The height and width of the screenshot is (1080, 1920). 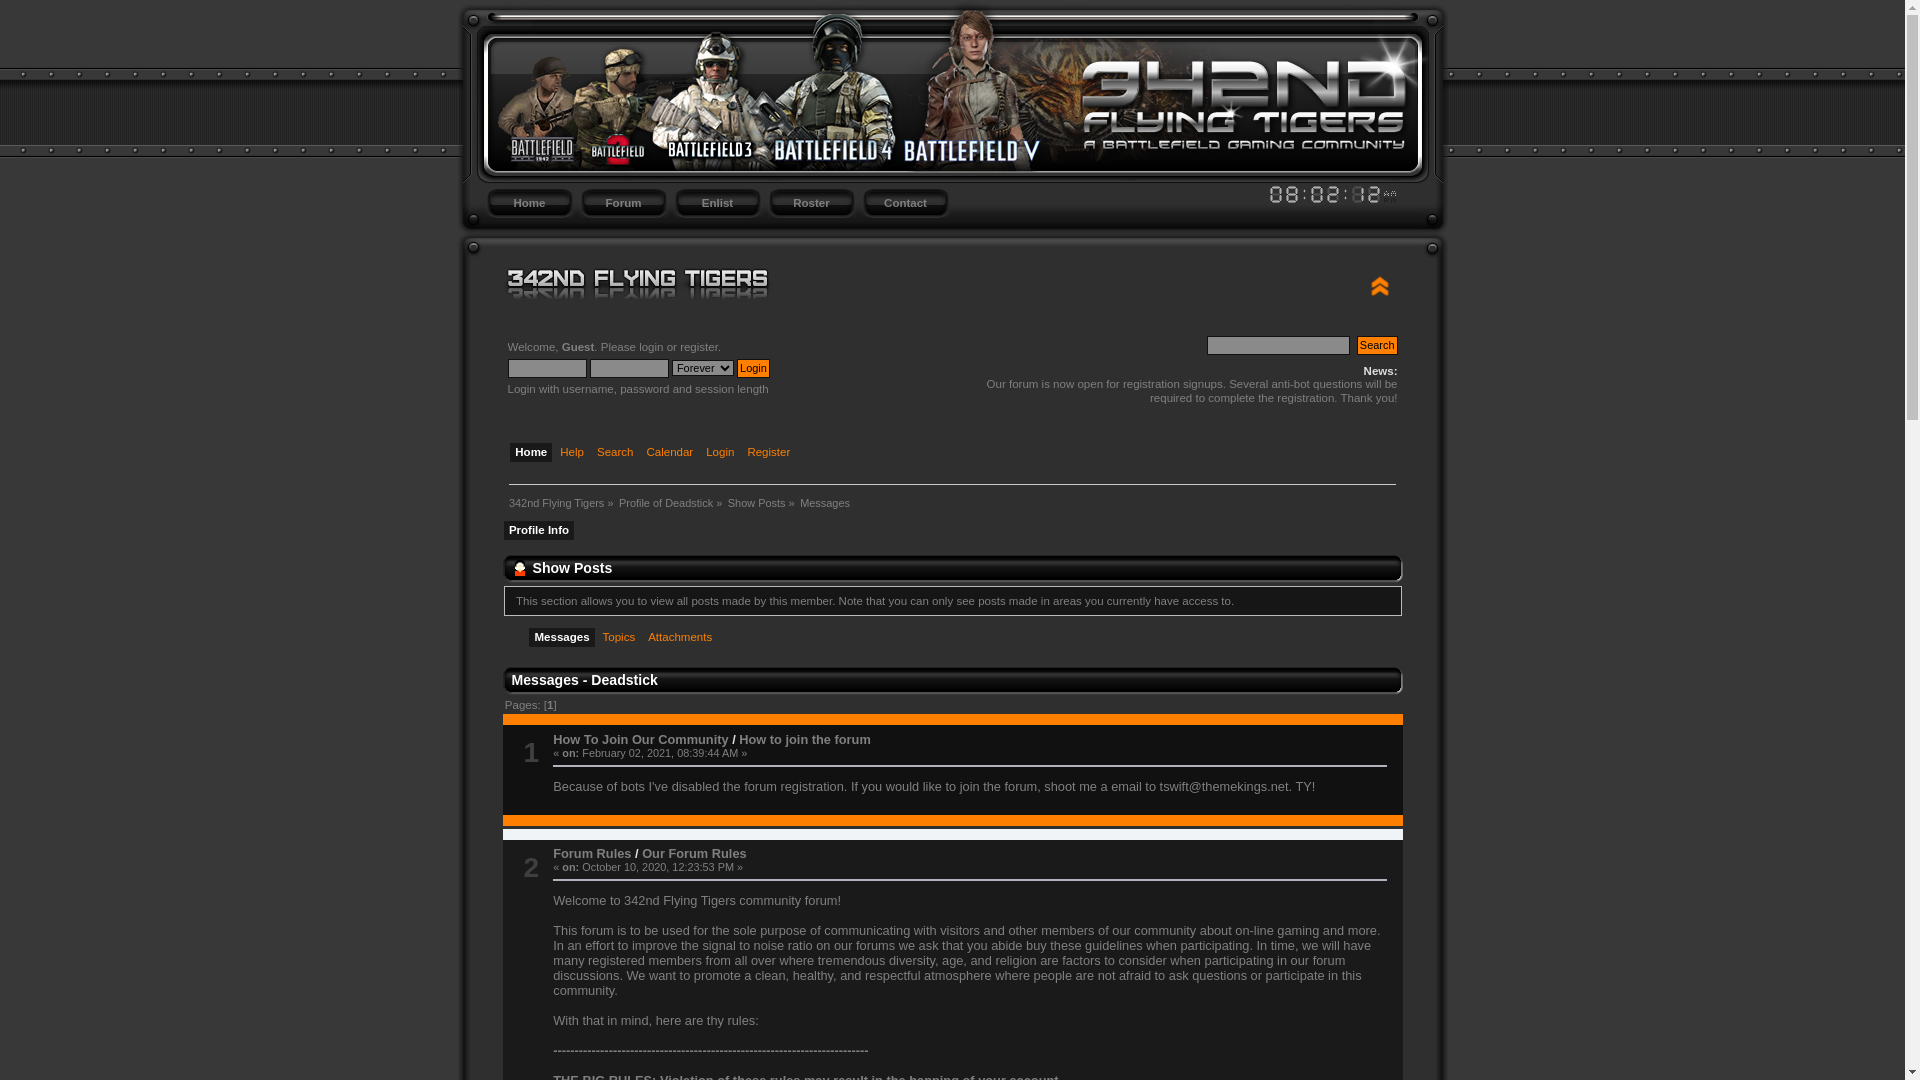 What do you see at coordinates (529, 204) in the screenshot?
I see `Home` at bounding box center [529, 204].